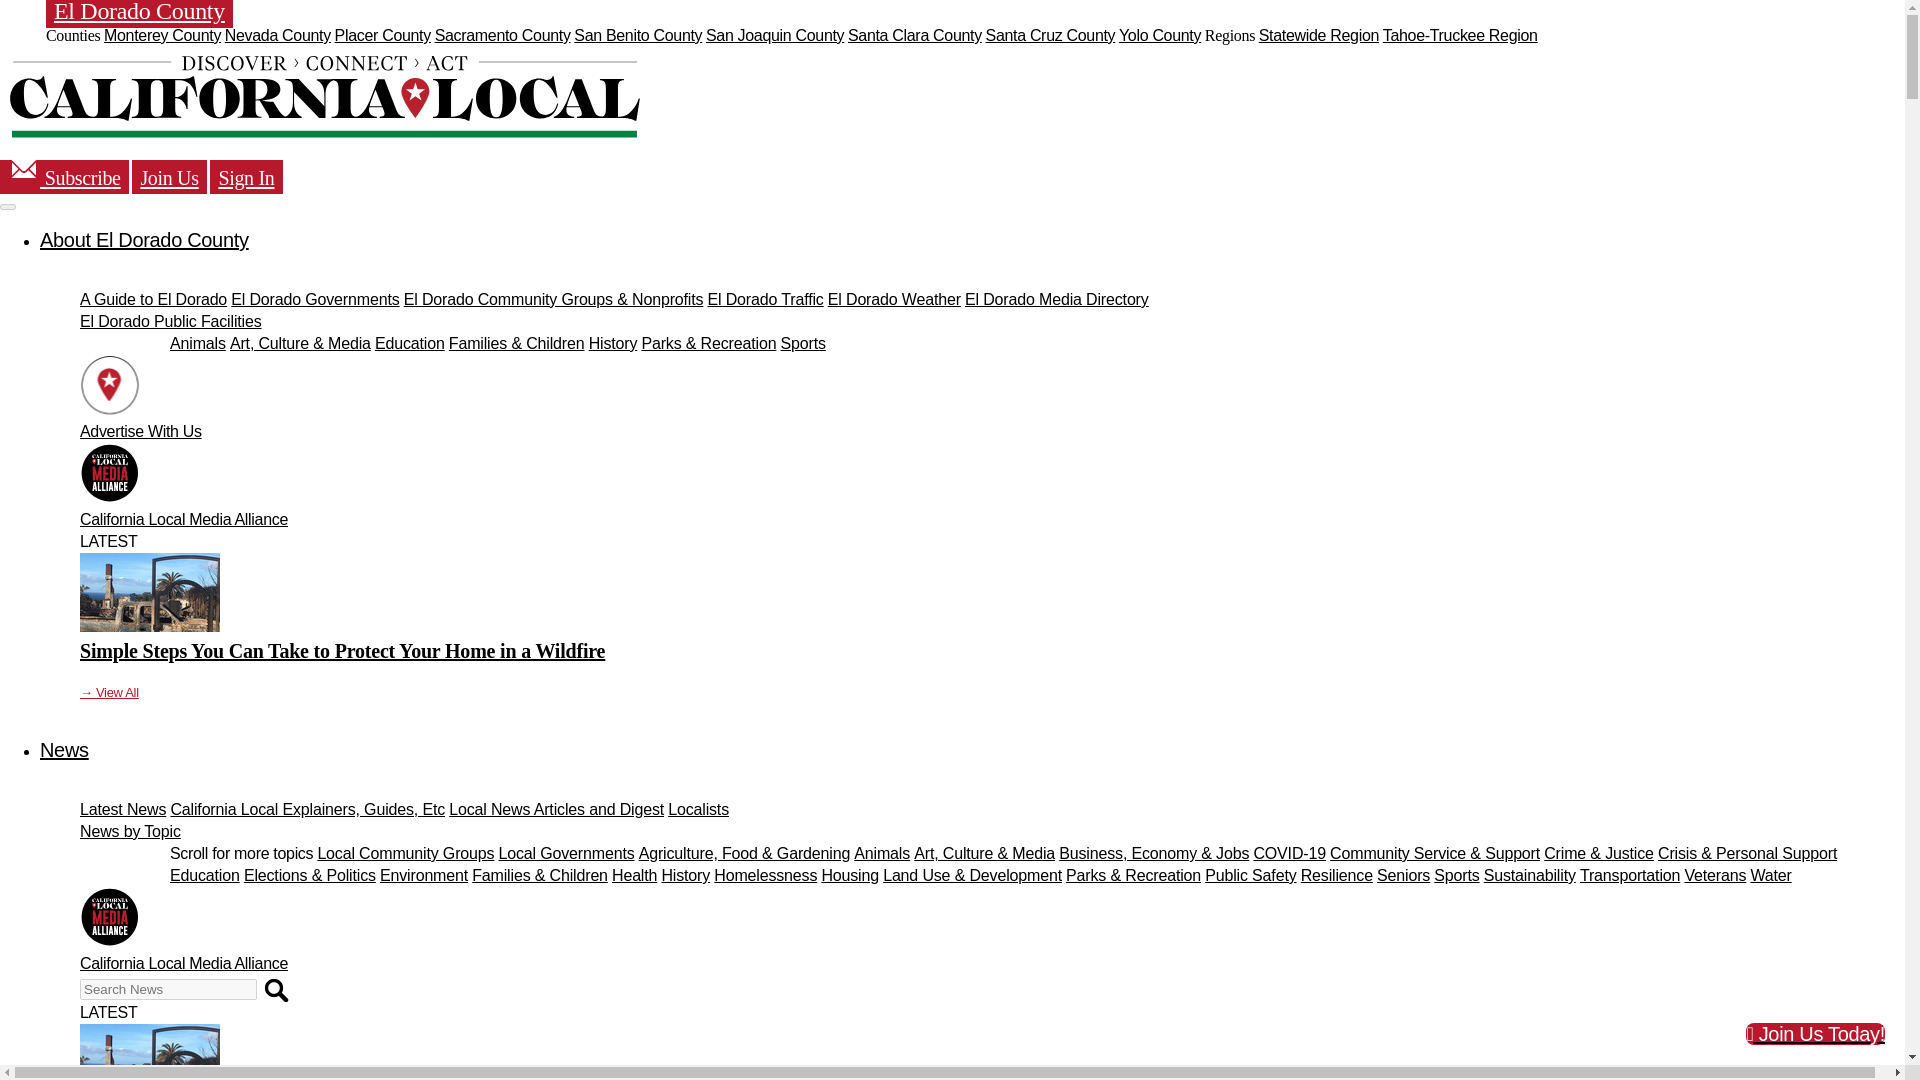 Image resolution: width=1920 pixels, height=1080 pixels. Describe the element at coordinates (170, 322) in the screenshot. I see `List of public facilities.` at that location.